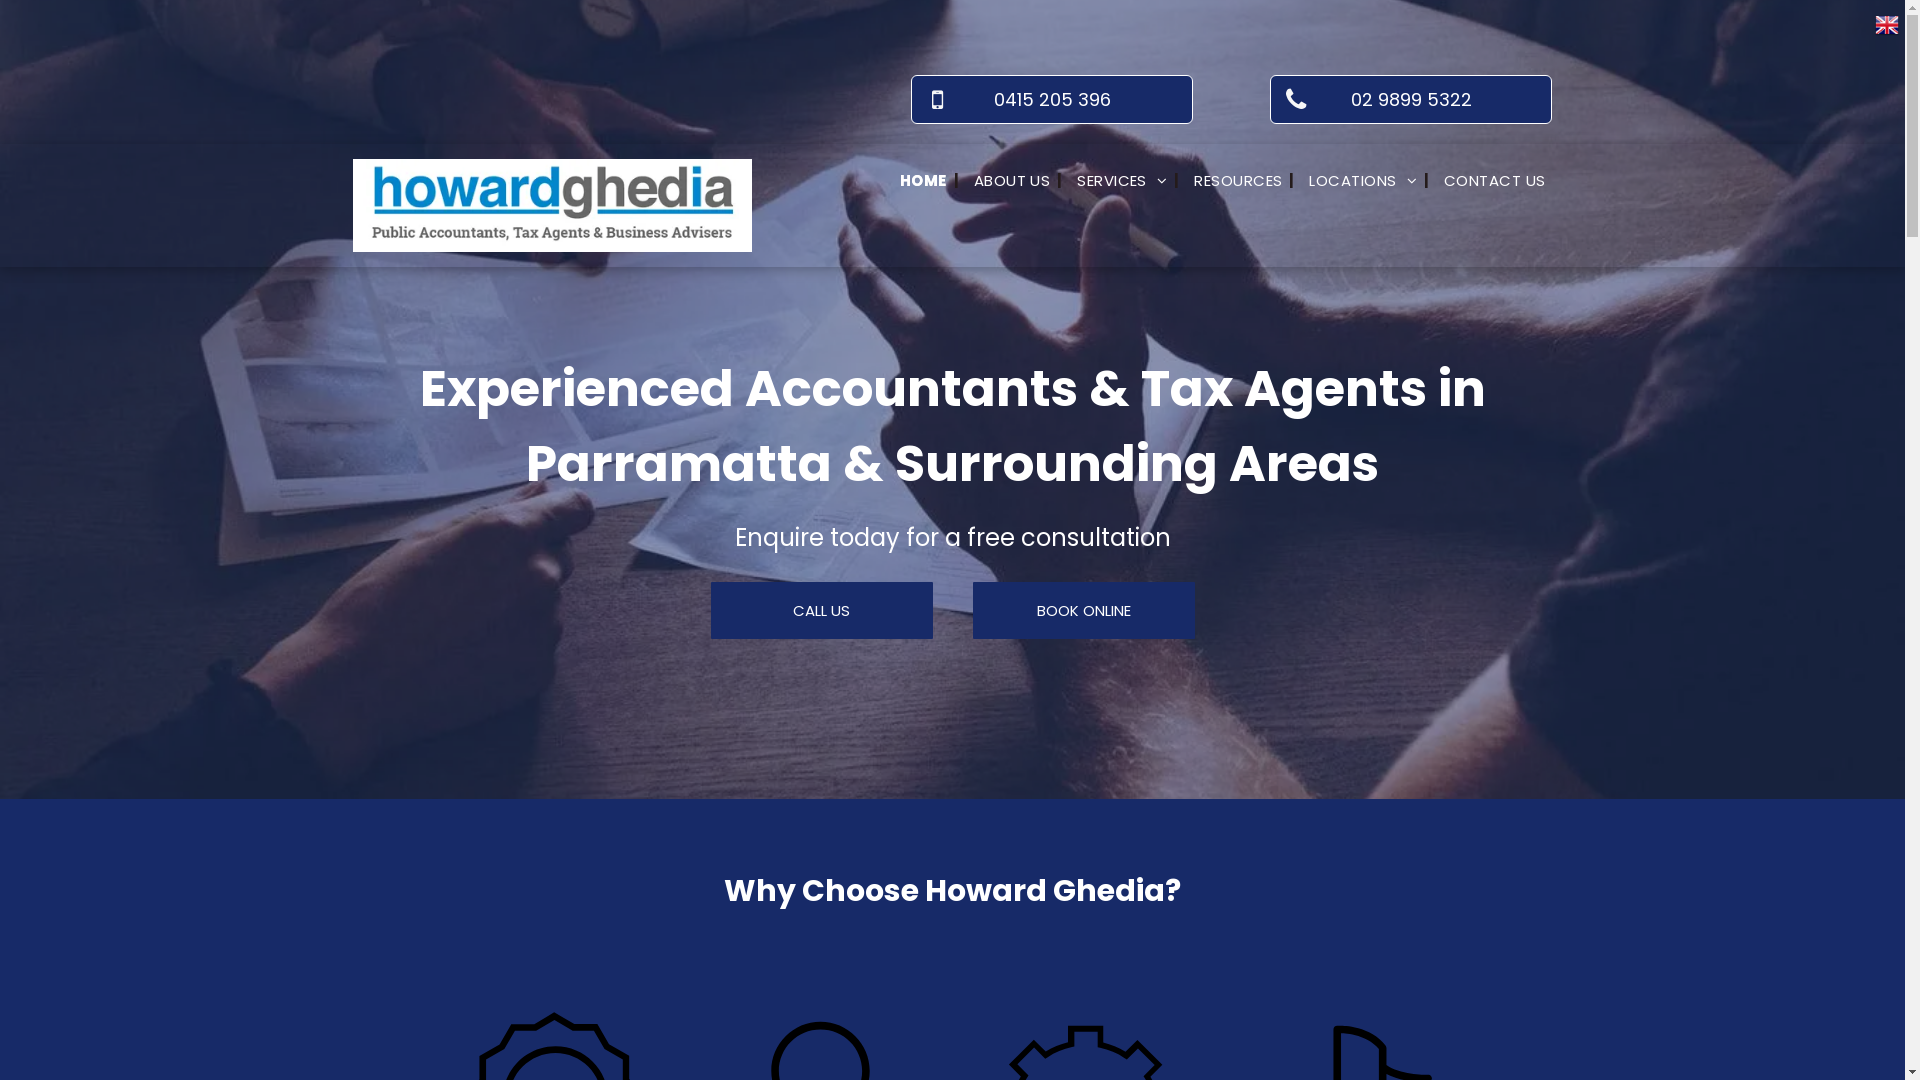 The image size is (1920, 1080). I want to click on ABOUT US, so click(1008, 181).